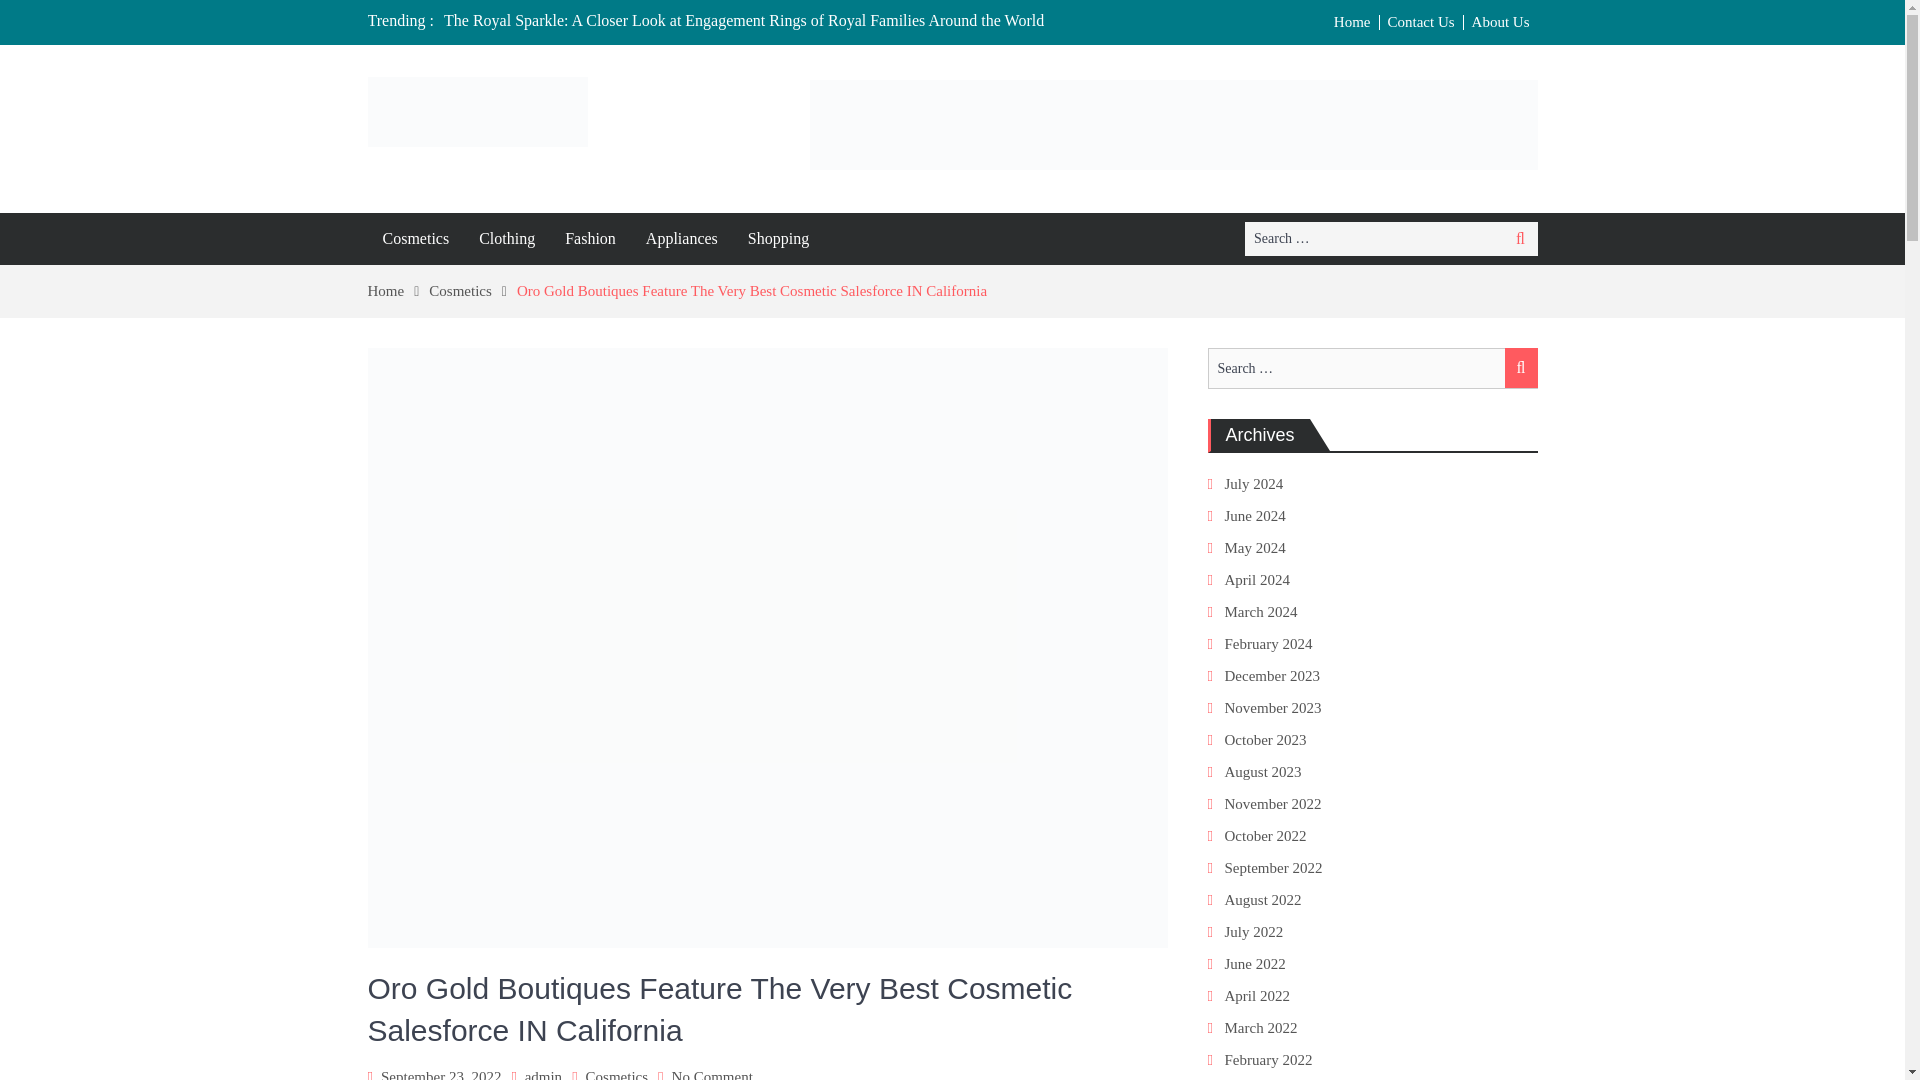 The height and width of the screenshot is (1080, 1920). What do you see at coordinates (616, 1074) in the screenshot?
I see `Cosmetics` at bounding box center [616, 1074].